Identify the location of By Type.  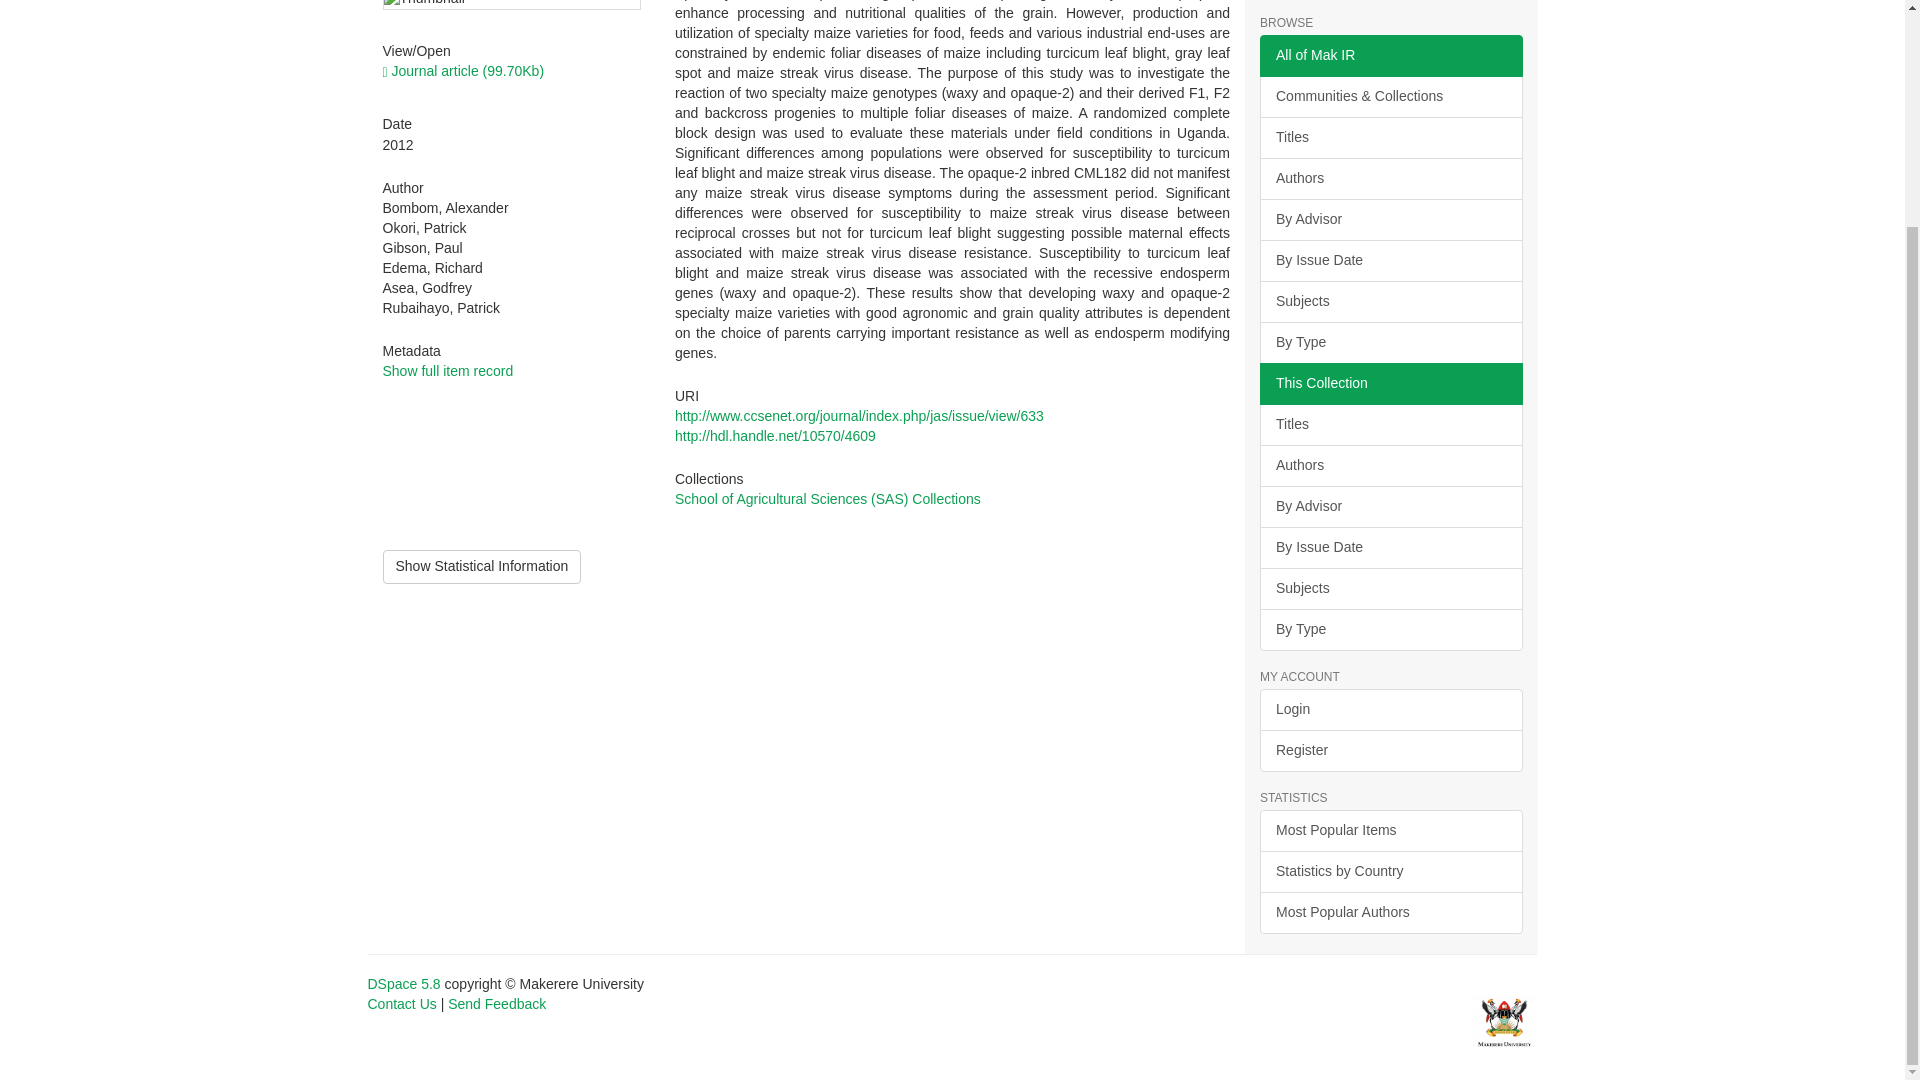
(1390, 342).